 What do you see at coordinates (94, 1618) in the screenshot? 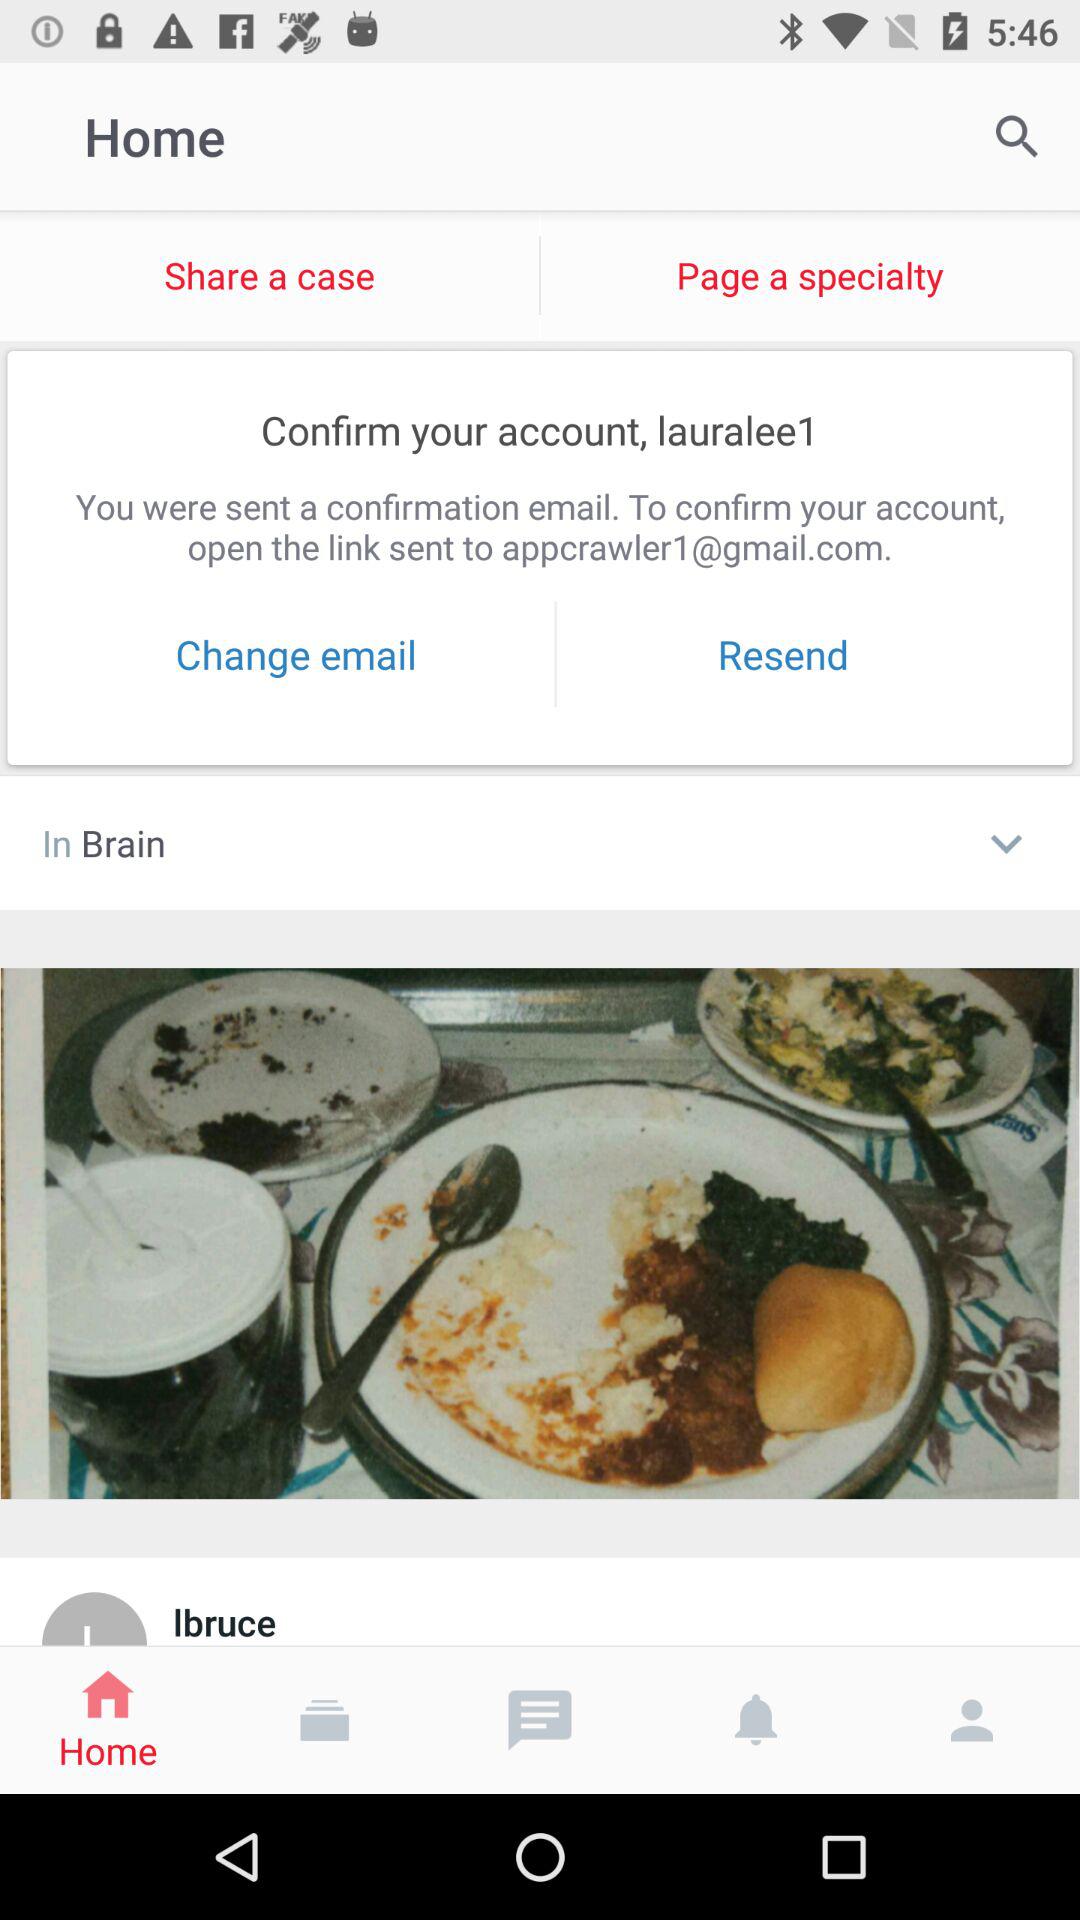
I see `select item next to the lbruce item` at bounding box center [94, 1618].